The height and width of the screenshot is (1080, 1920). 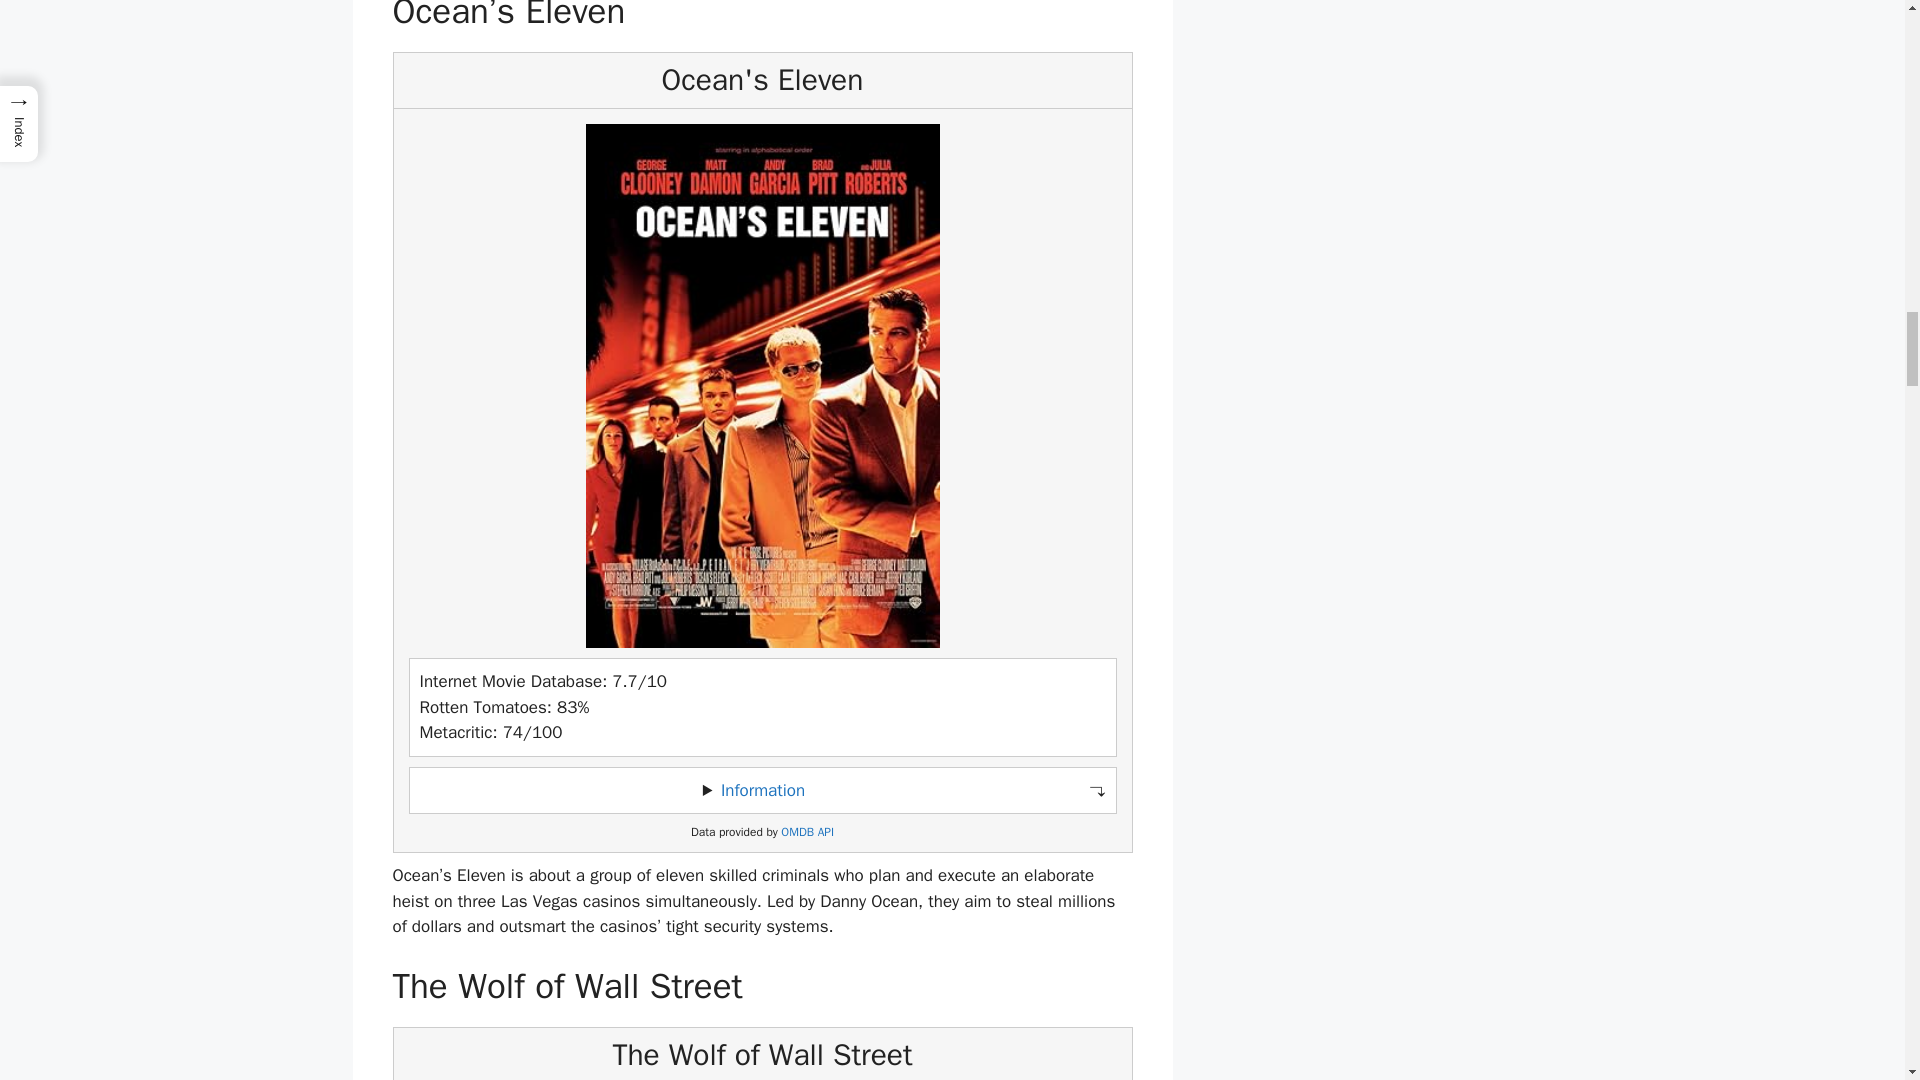 What do you see at coordinates (807, 832) in the screenshot?
I see `Open Movie Database API` at bounding box center [807, 832].